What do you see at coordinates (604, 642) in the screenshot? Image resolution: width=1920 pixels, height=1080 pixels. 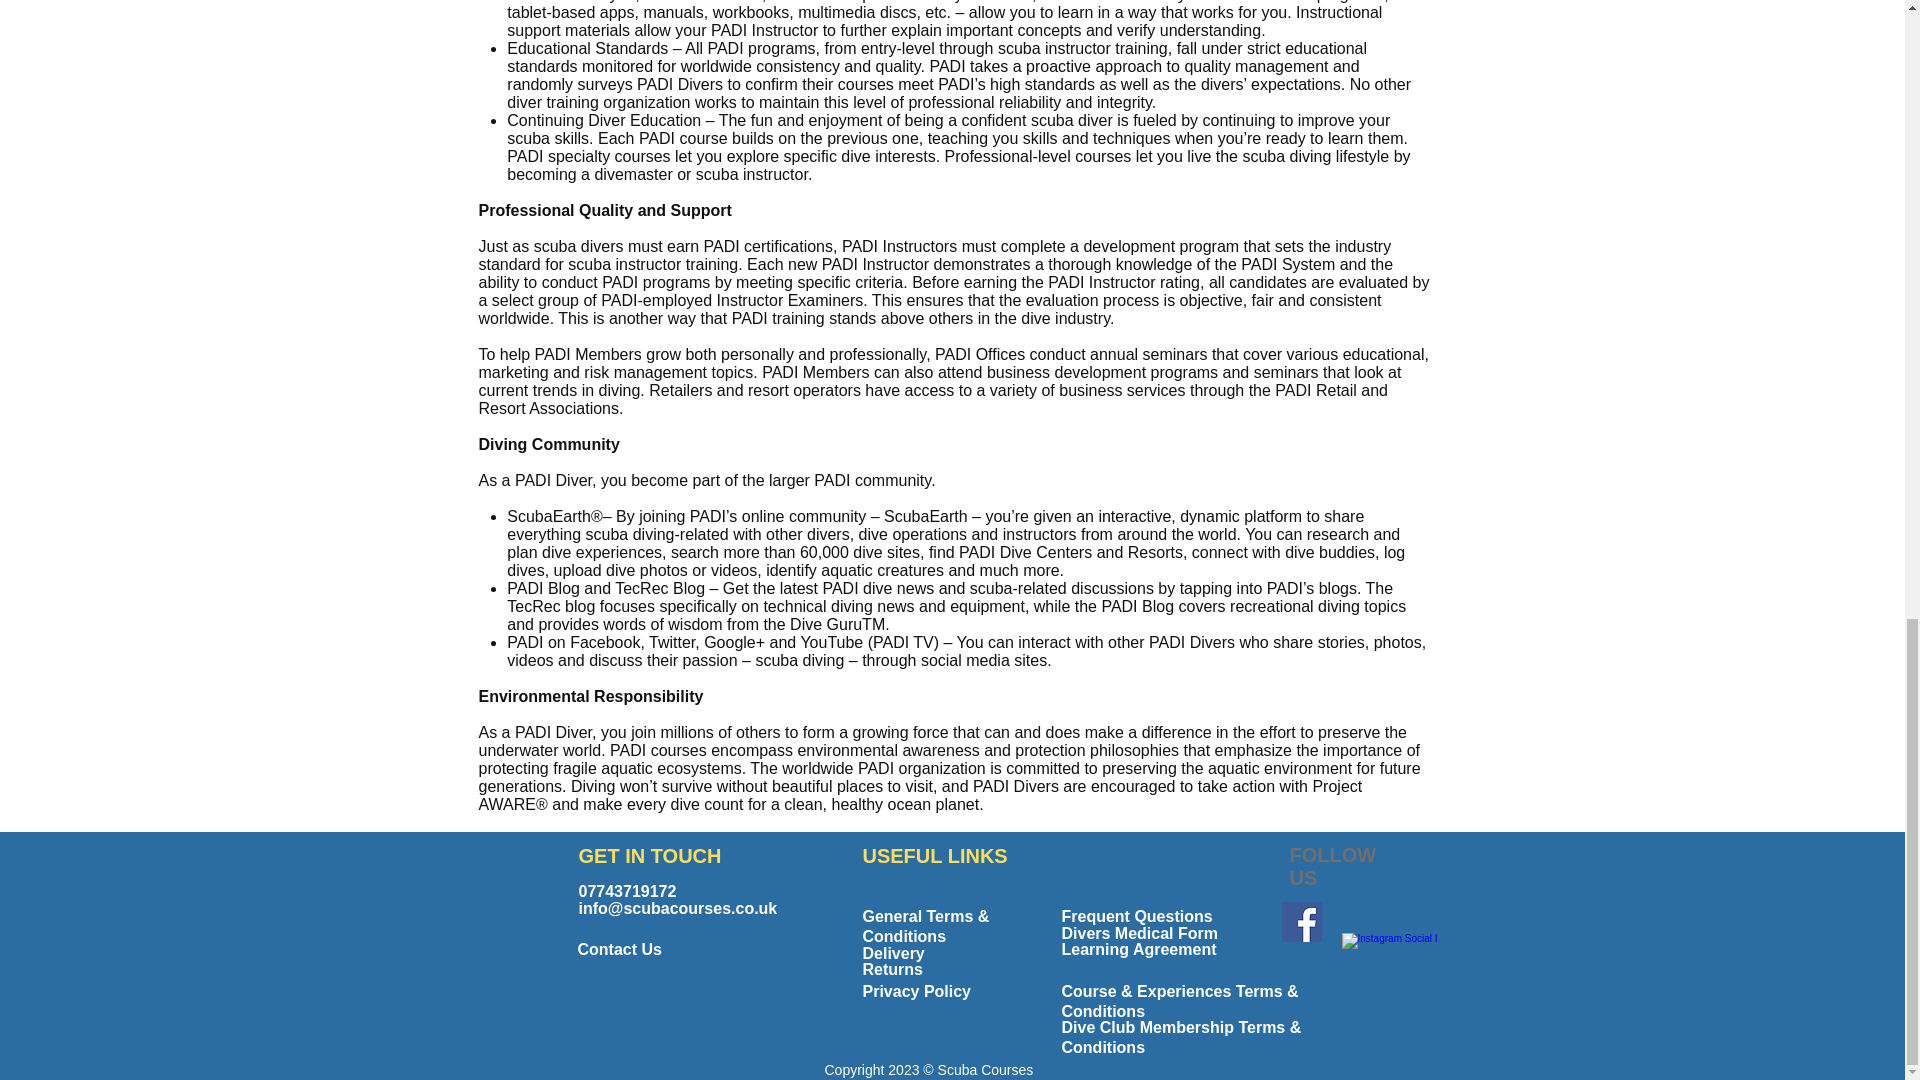 I see `Facebook` at bounding box center [604, 642].